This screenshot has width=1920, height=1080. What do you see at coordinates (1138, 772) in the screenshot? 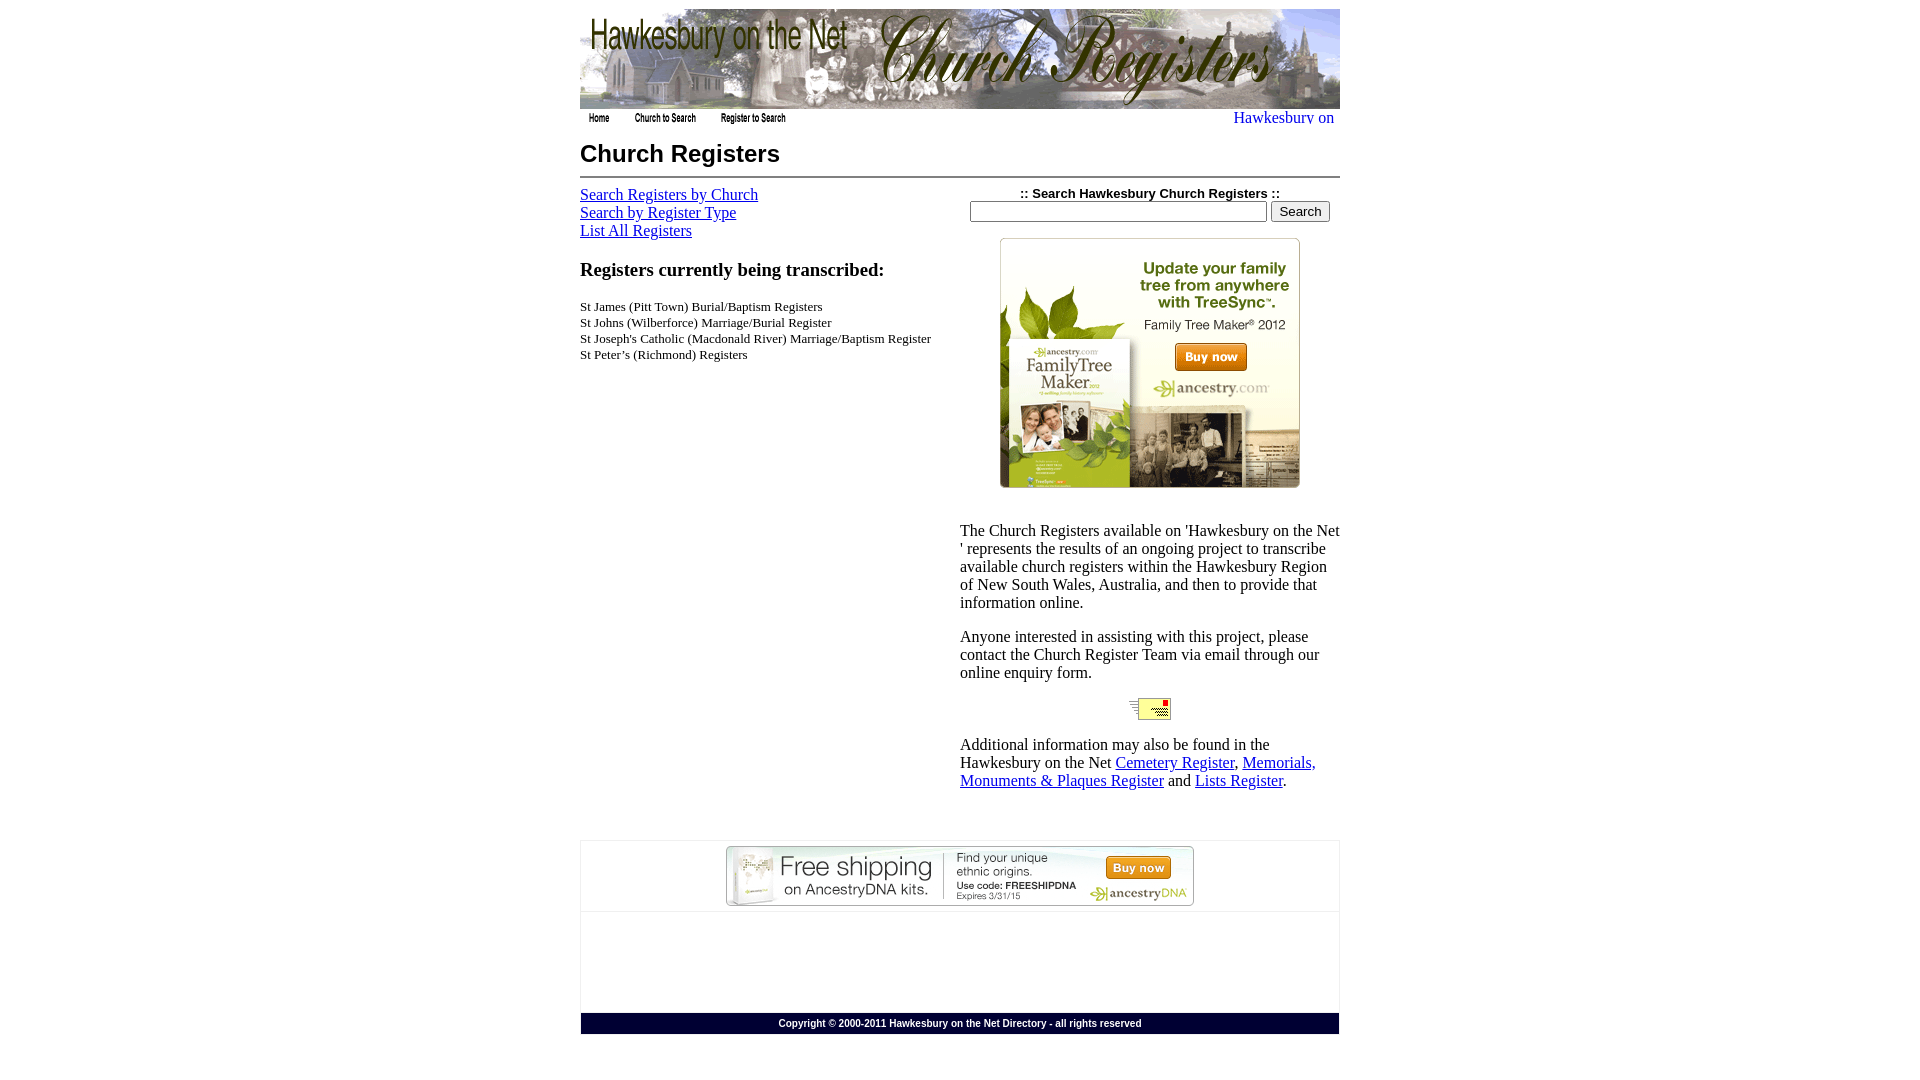
I see `Memorials, Monuments & Plaques Register` at bounding box center [1138, 772].